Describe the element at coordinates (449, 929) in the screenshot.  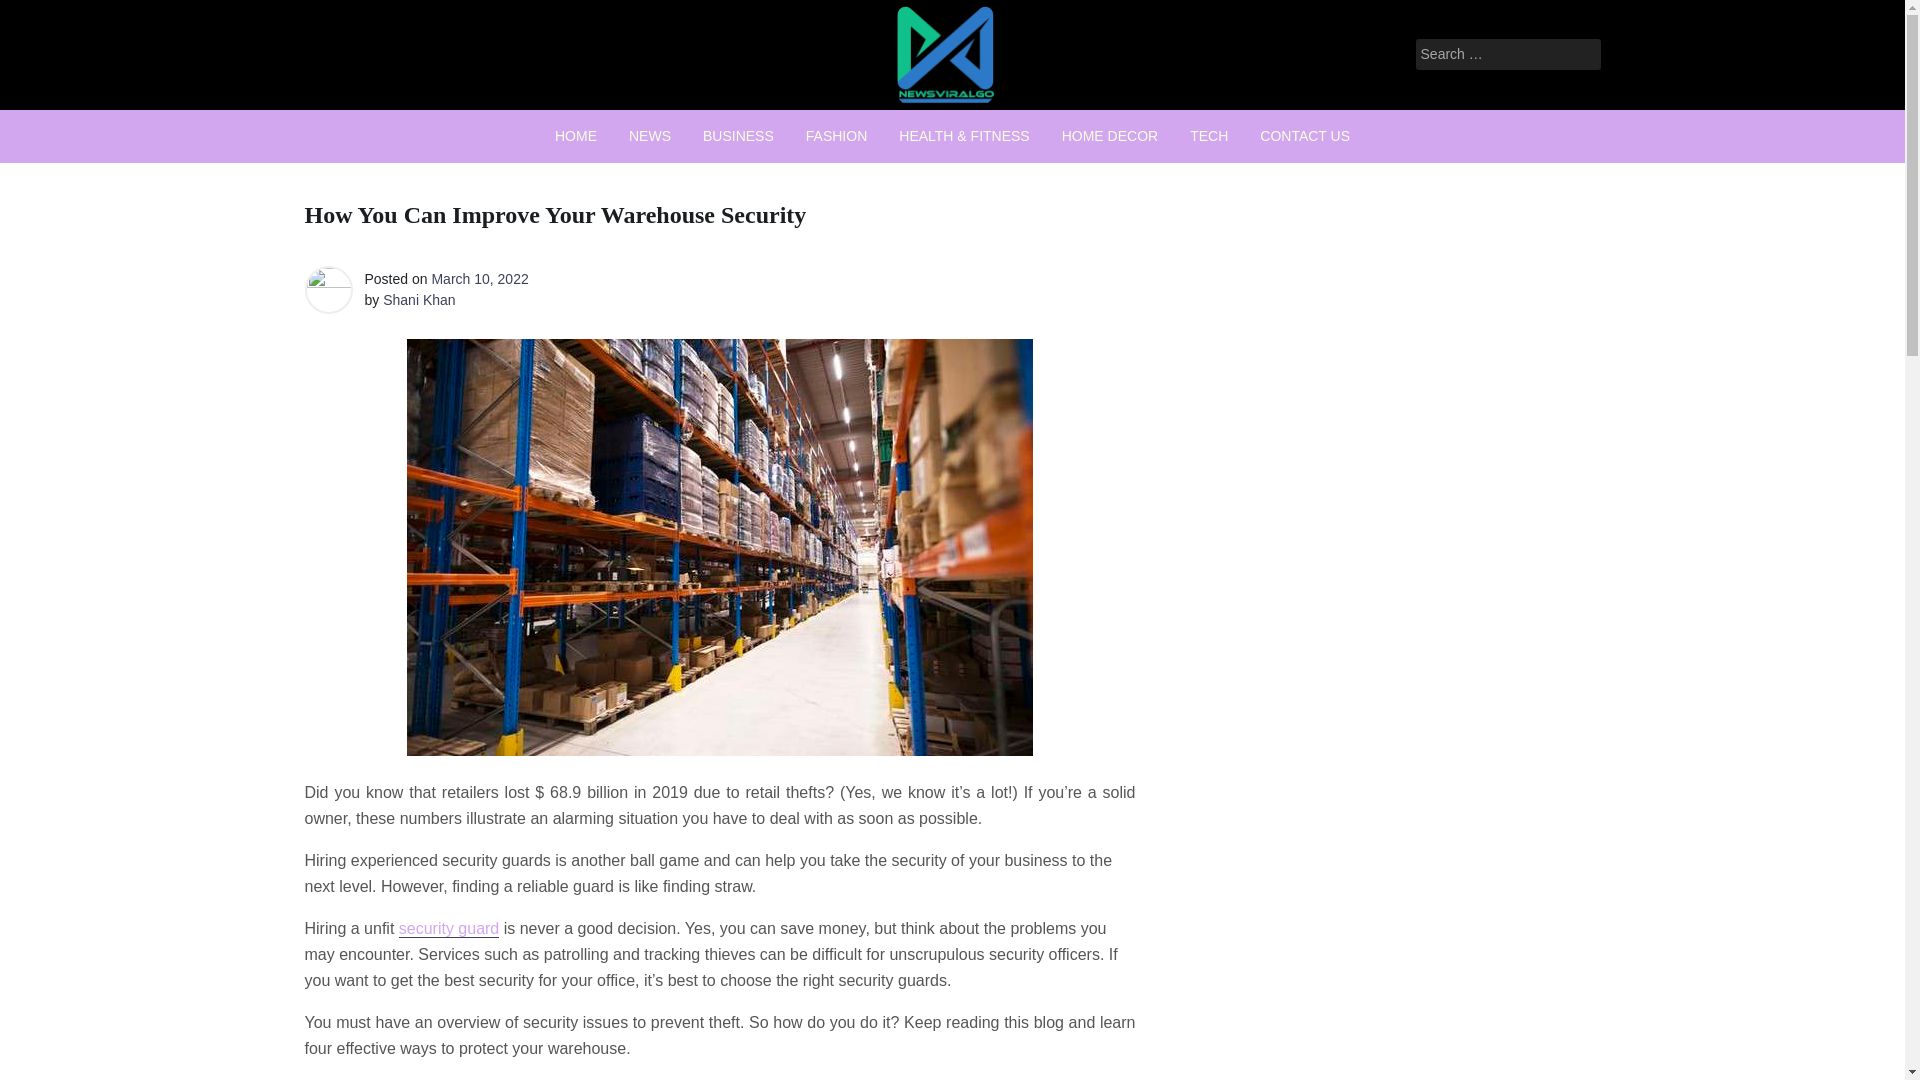
I see `security guard` at that location.